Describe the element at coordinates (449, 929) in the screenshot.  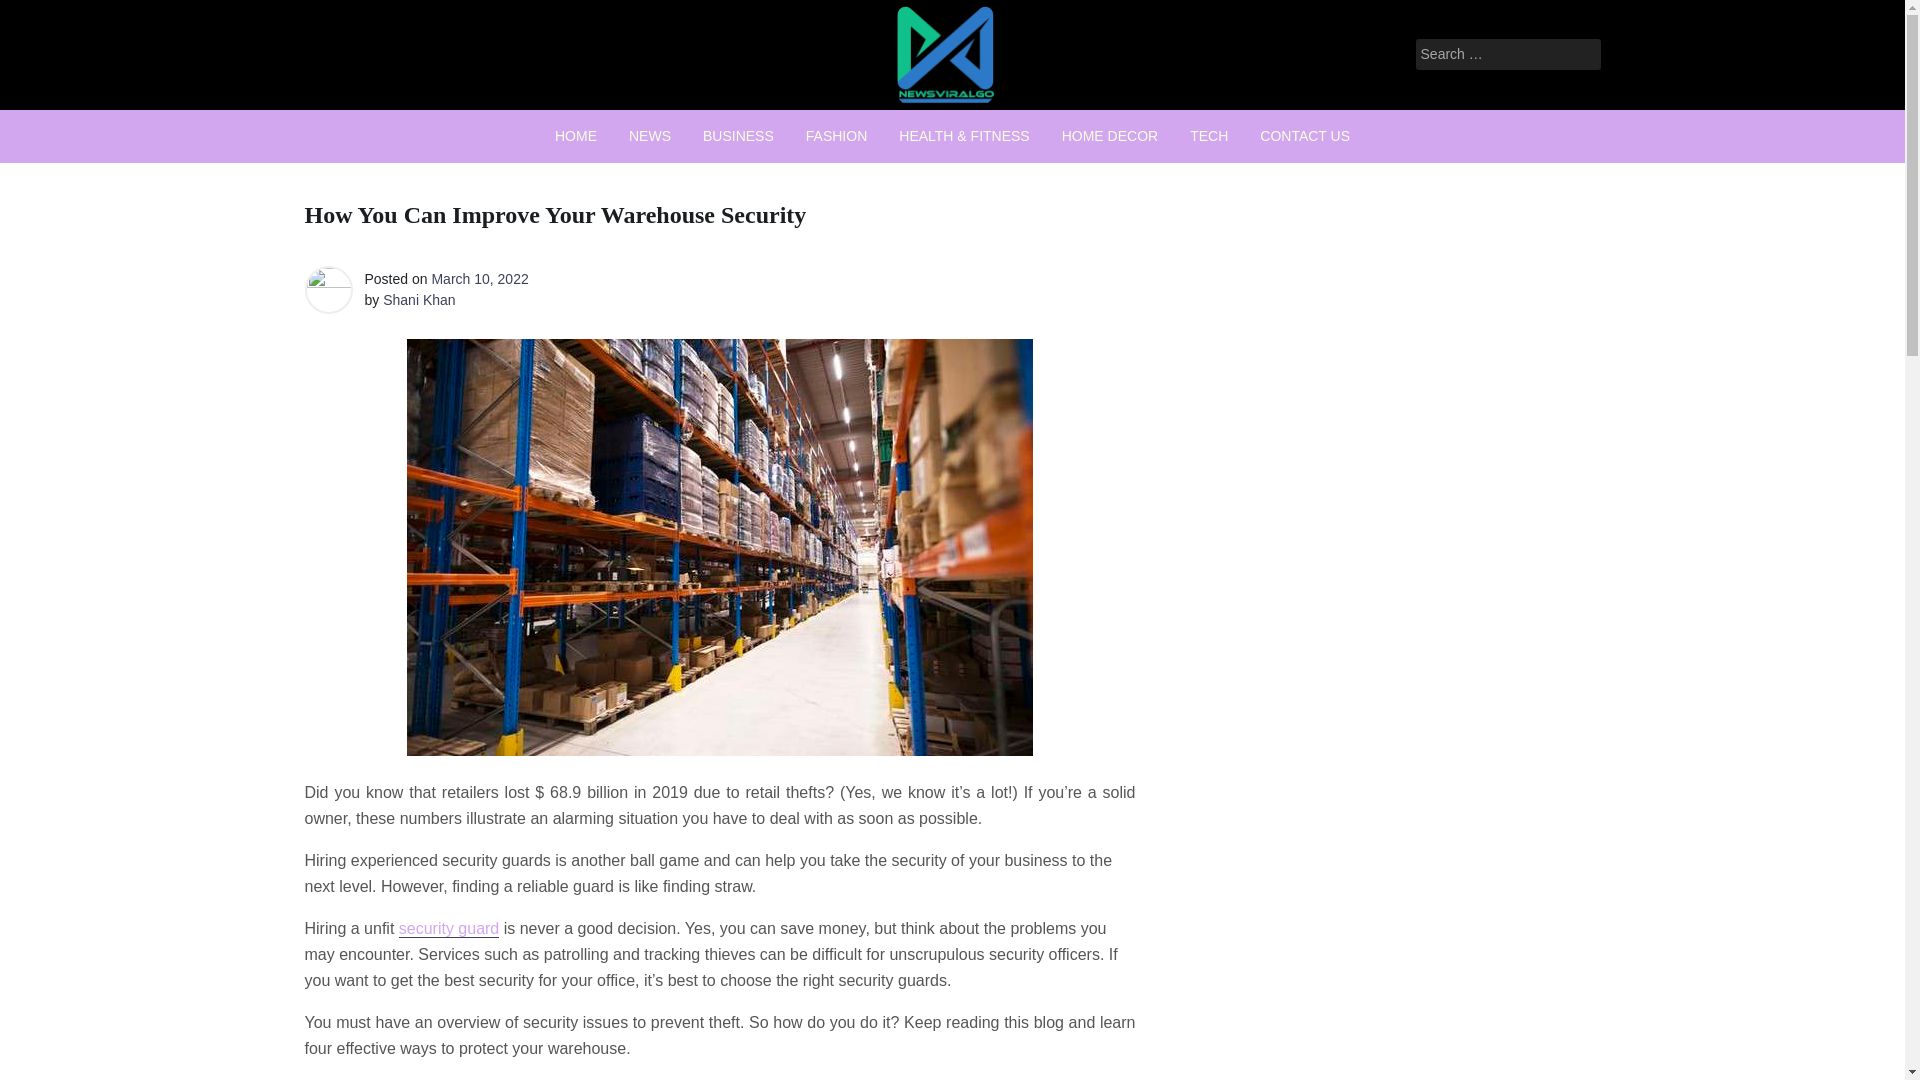
I see `security guard` at that location.